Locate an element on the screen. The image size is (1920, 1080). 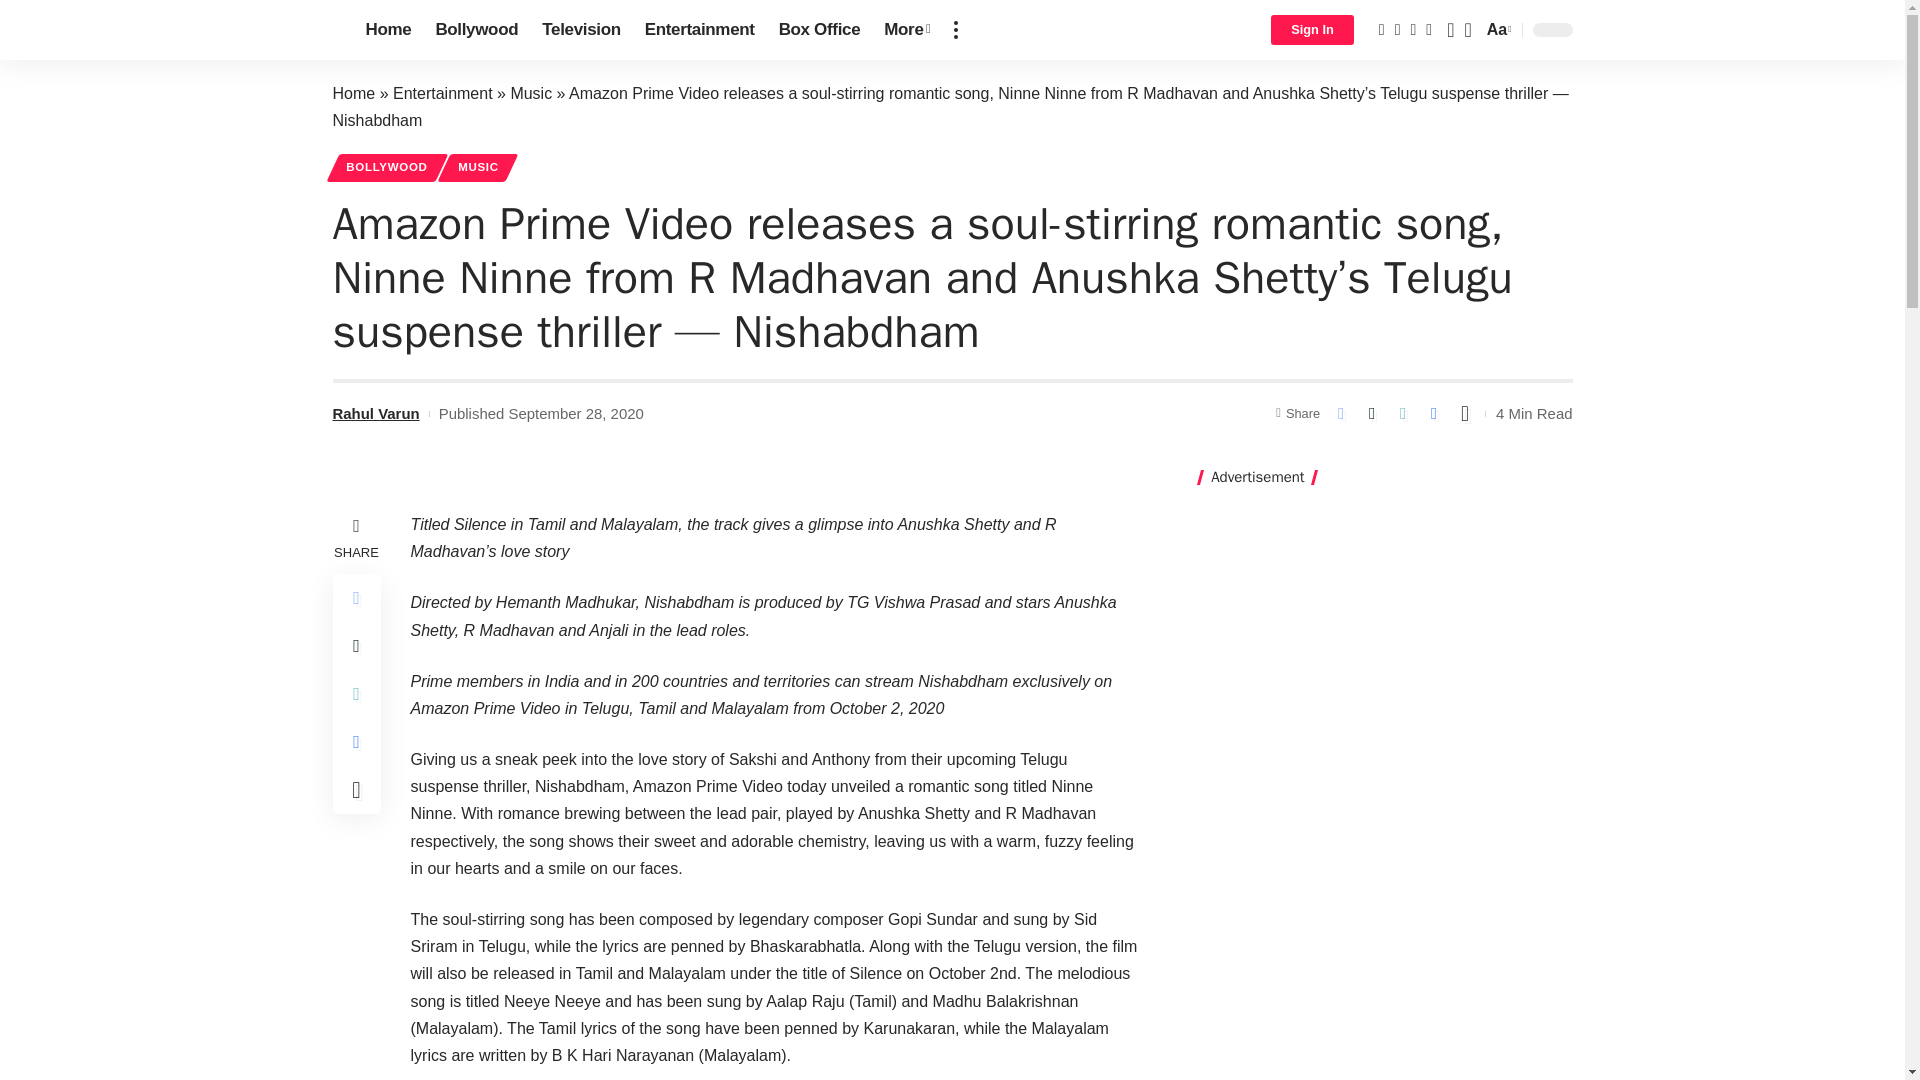
Entertainment is located at coordinates (700, 30).